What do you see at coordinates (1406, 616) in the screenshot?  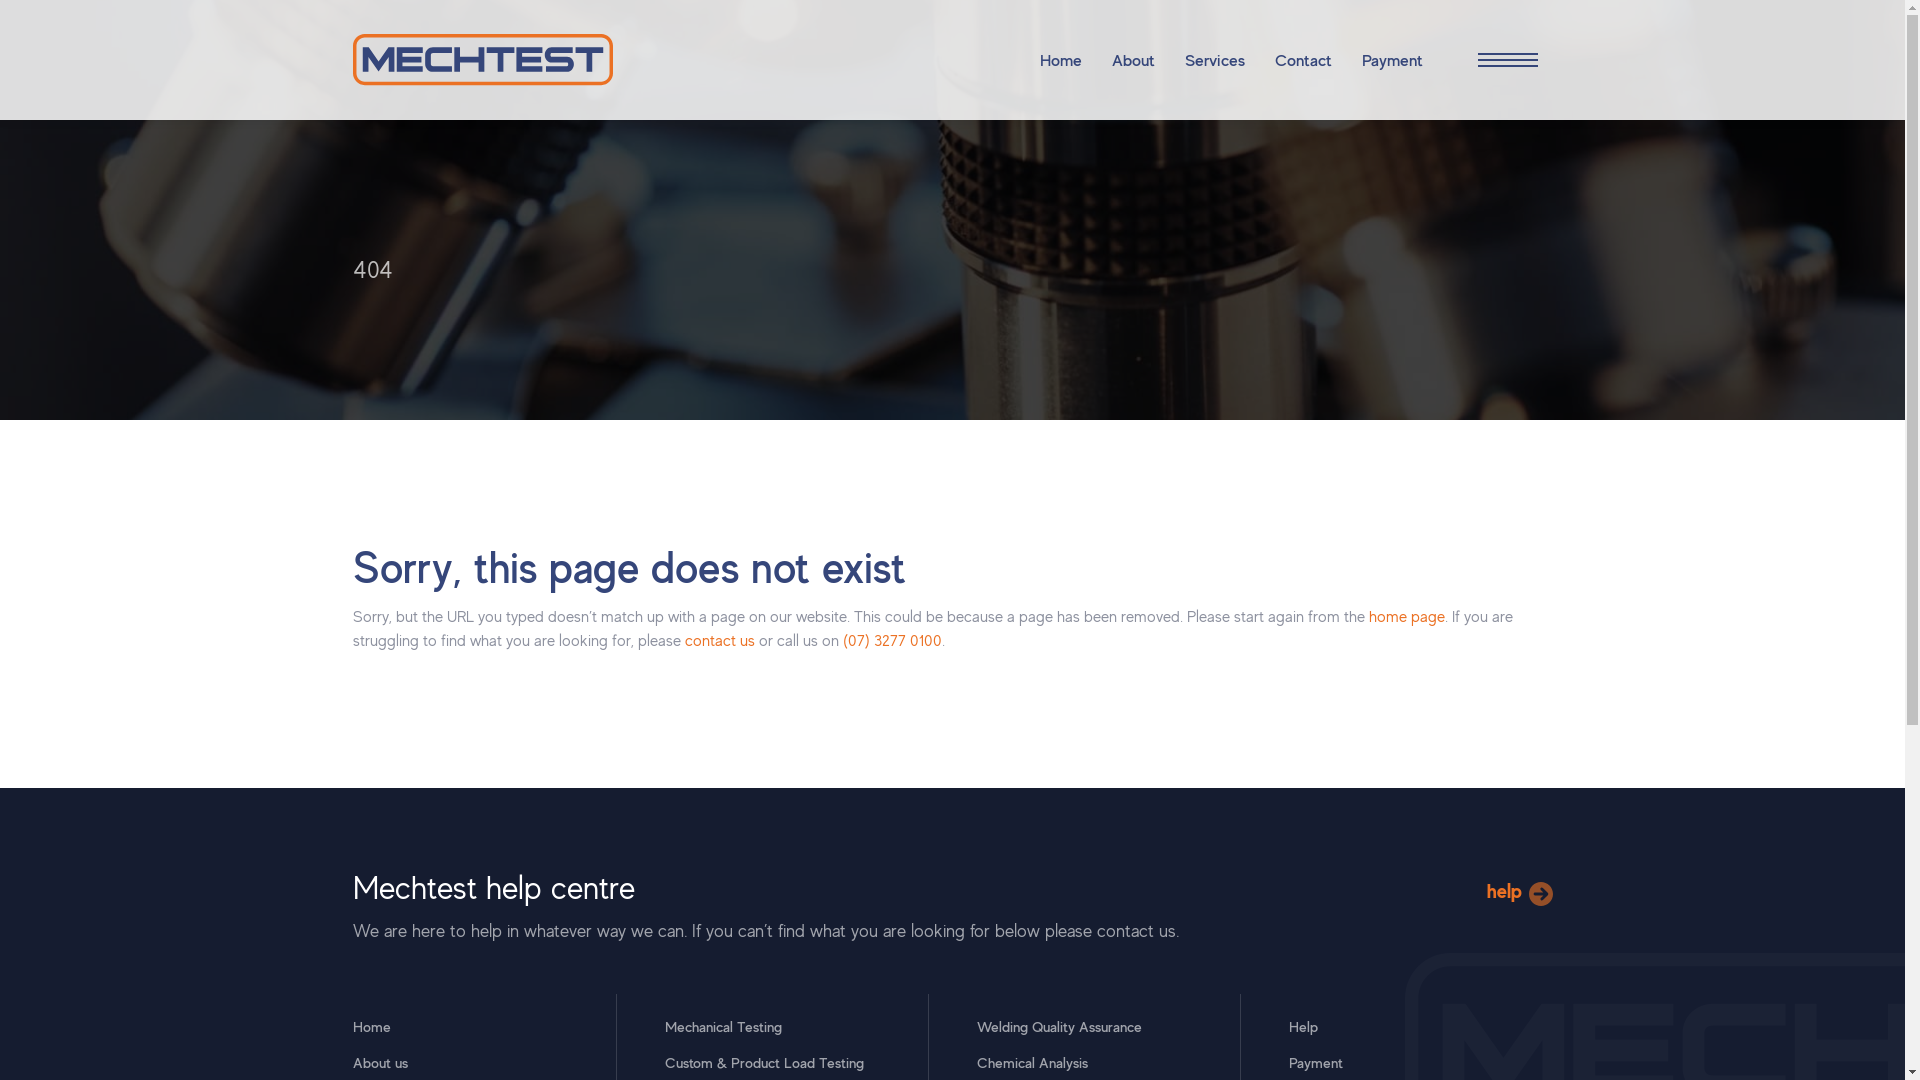 I see `home page` at bounding box center [1406, 616].